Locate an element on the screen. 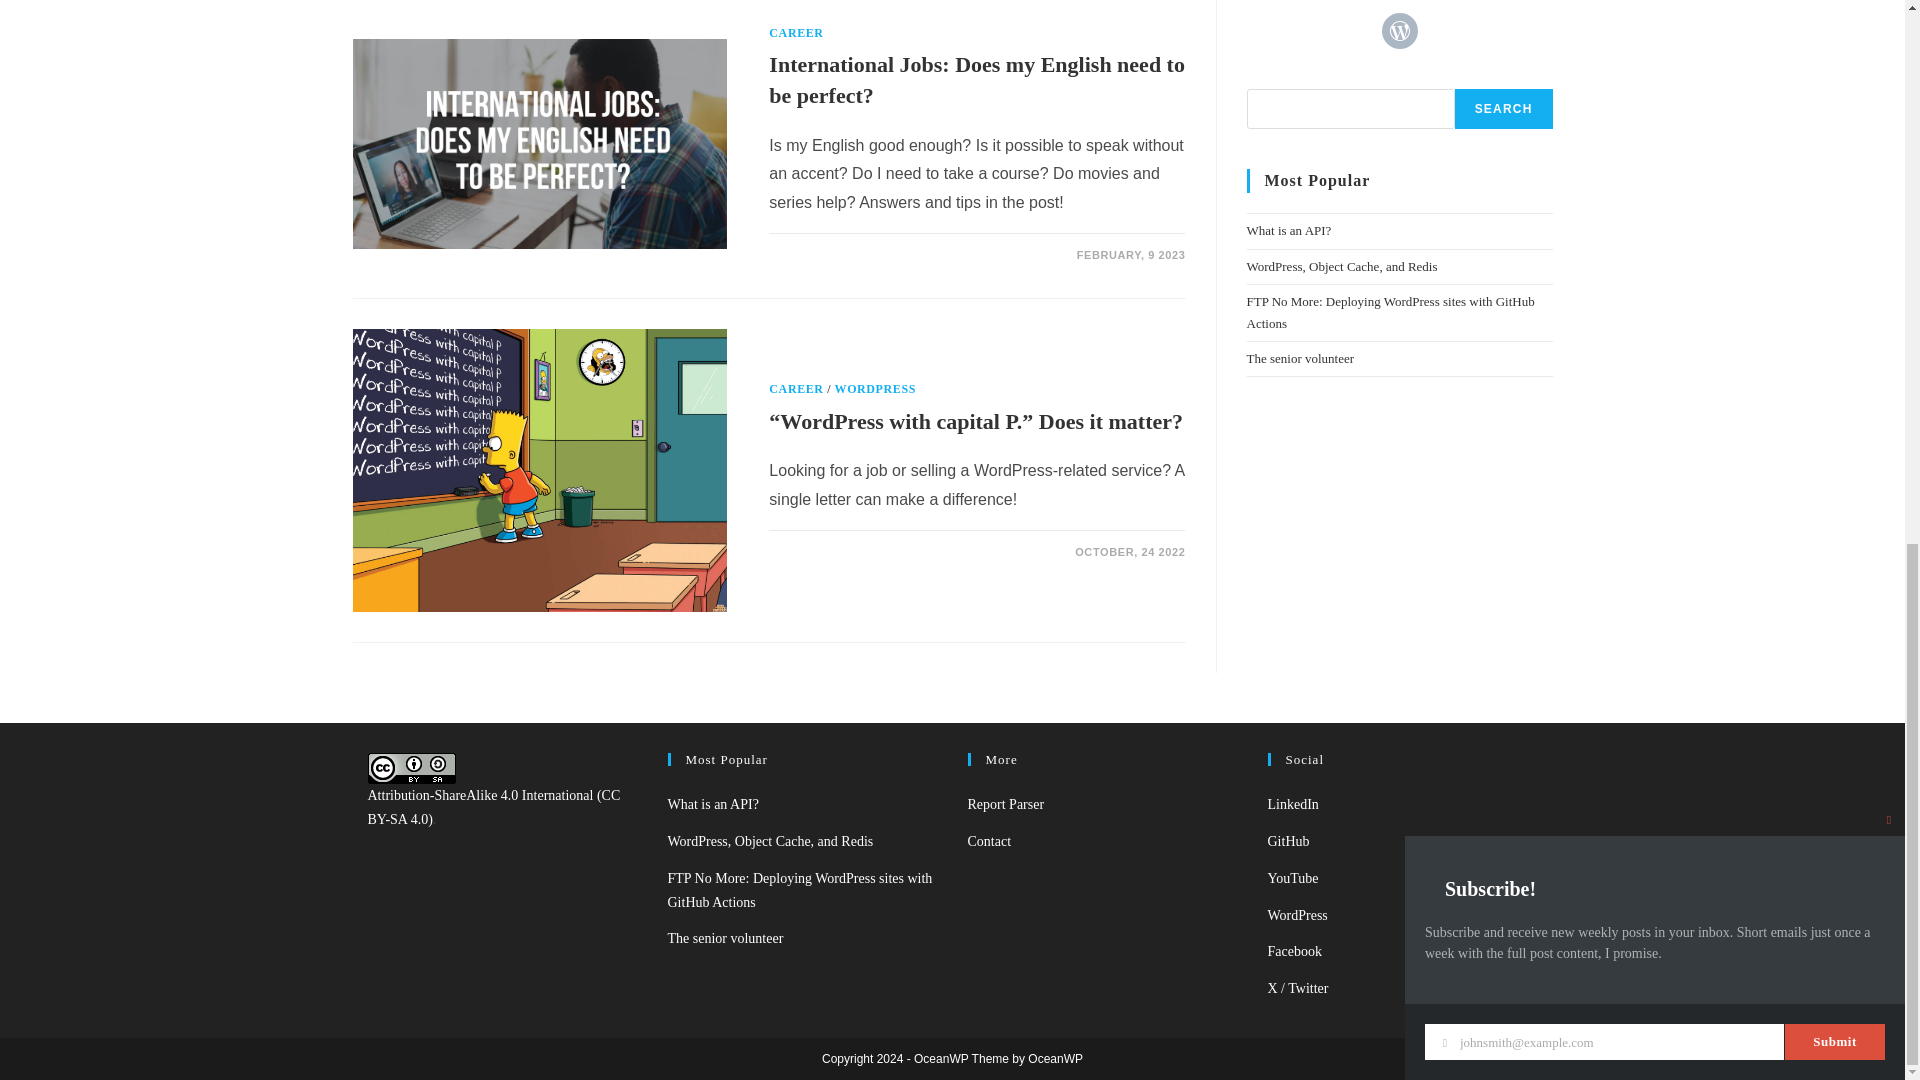 The image size is (1920, 1080). YouTube is located at coordinates (1293, 878).